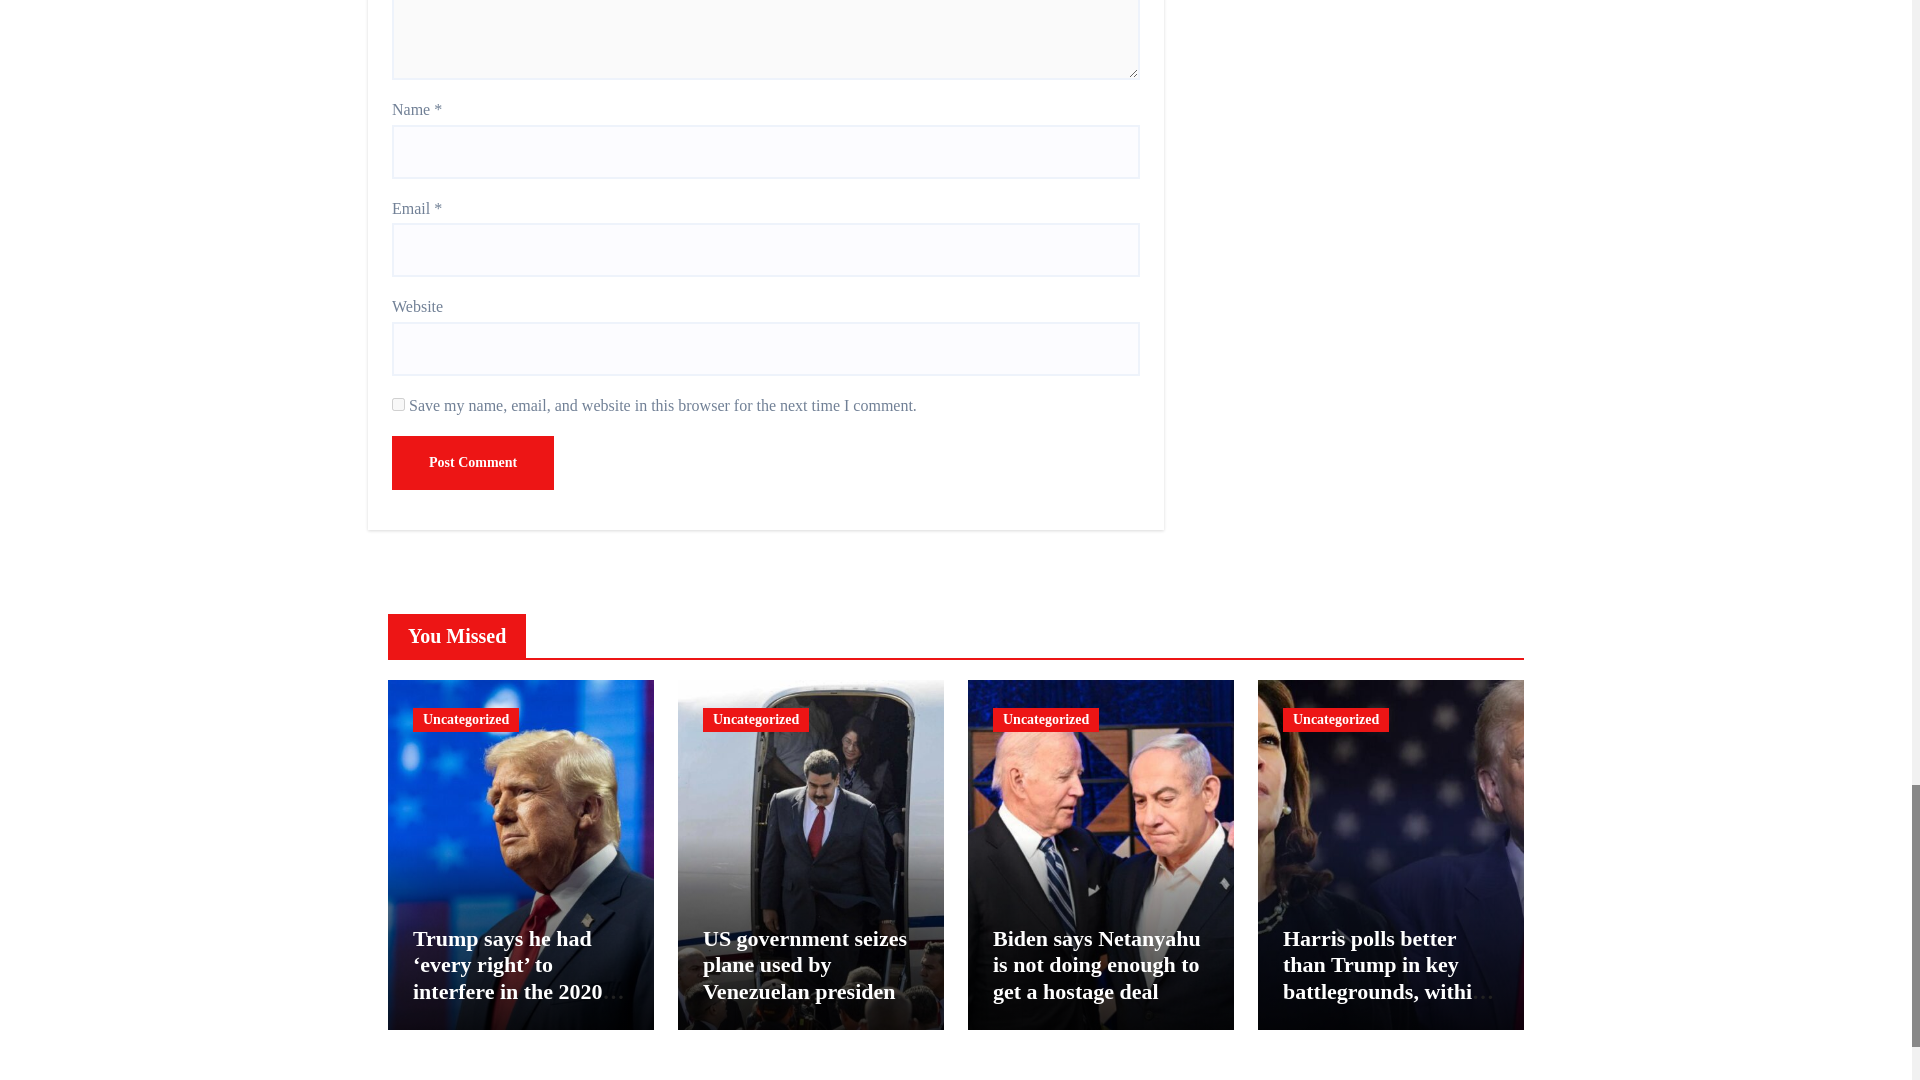  I want to click on Post Comment, so click(472, 463).